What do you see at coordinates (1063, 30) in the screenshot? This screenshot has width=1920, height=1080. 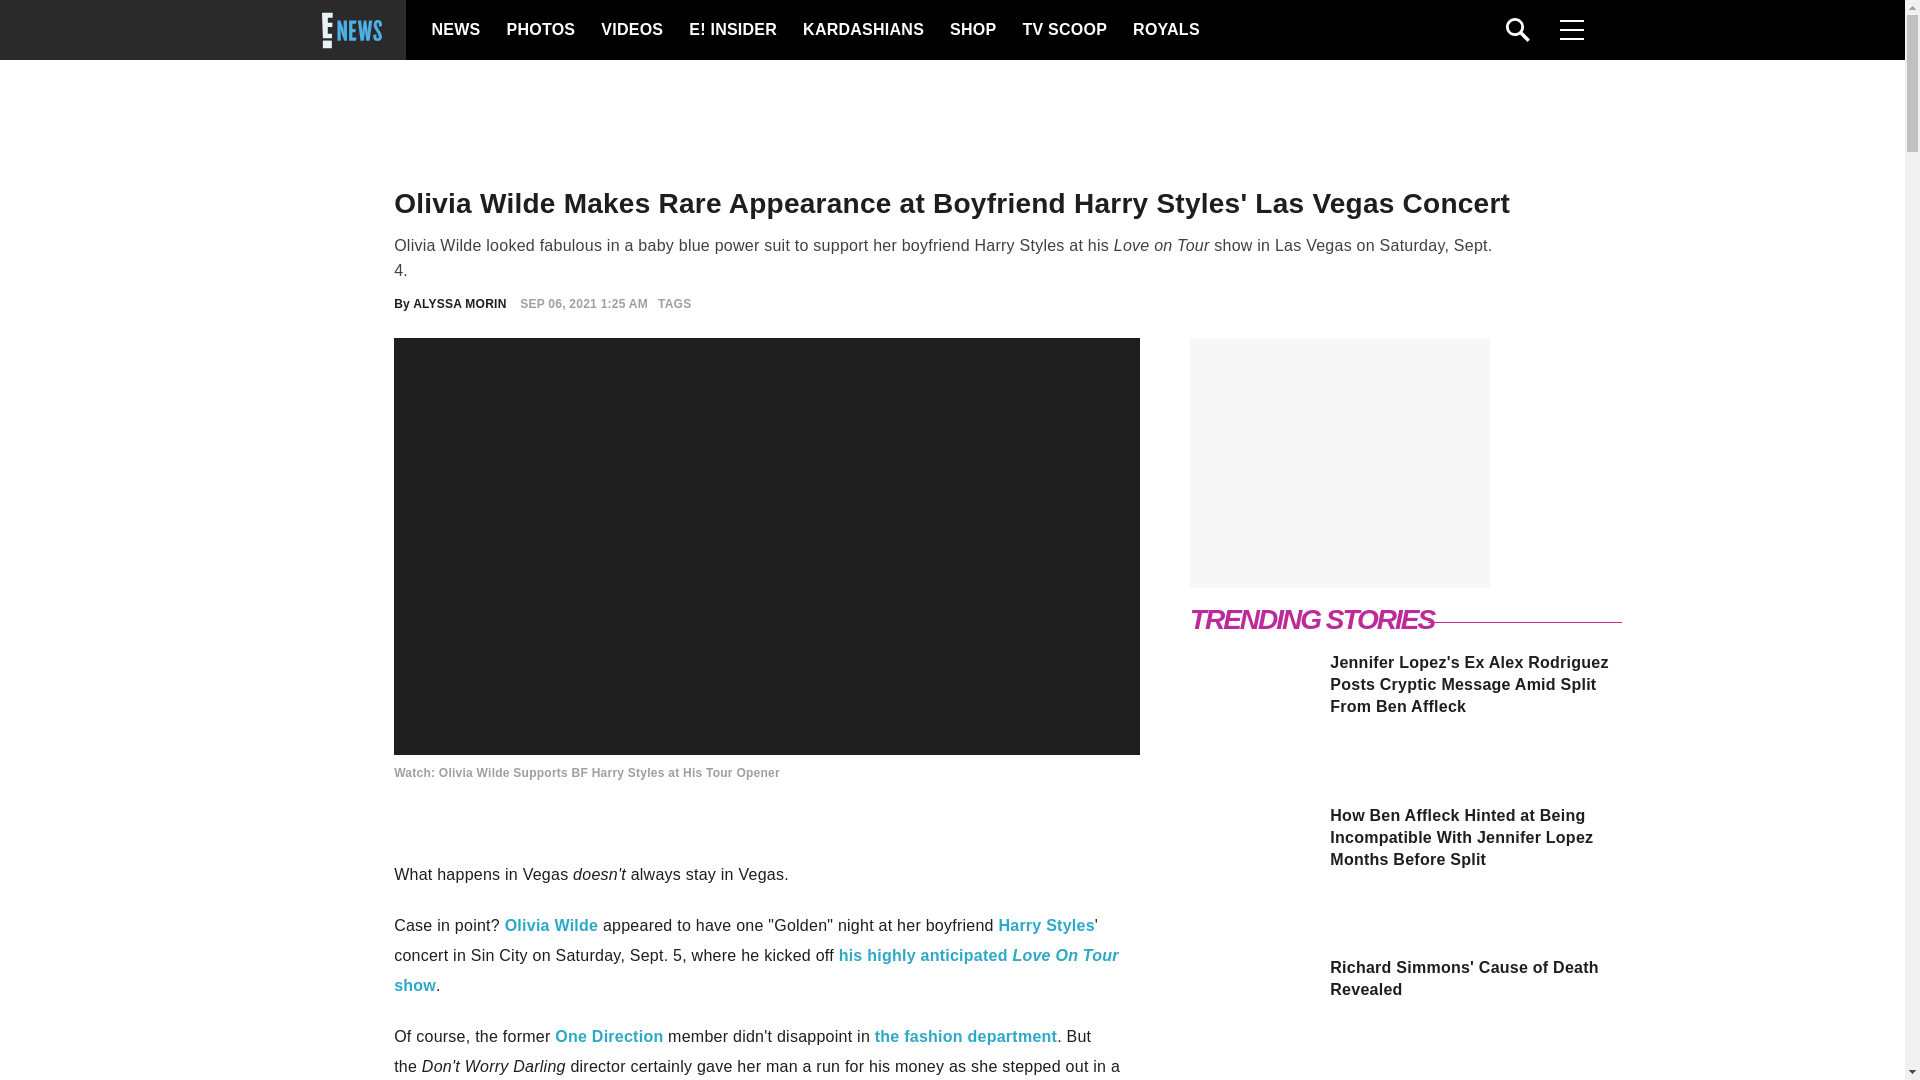 I see `TV SCOOP` at bounding box center [1063, 30].